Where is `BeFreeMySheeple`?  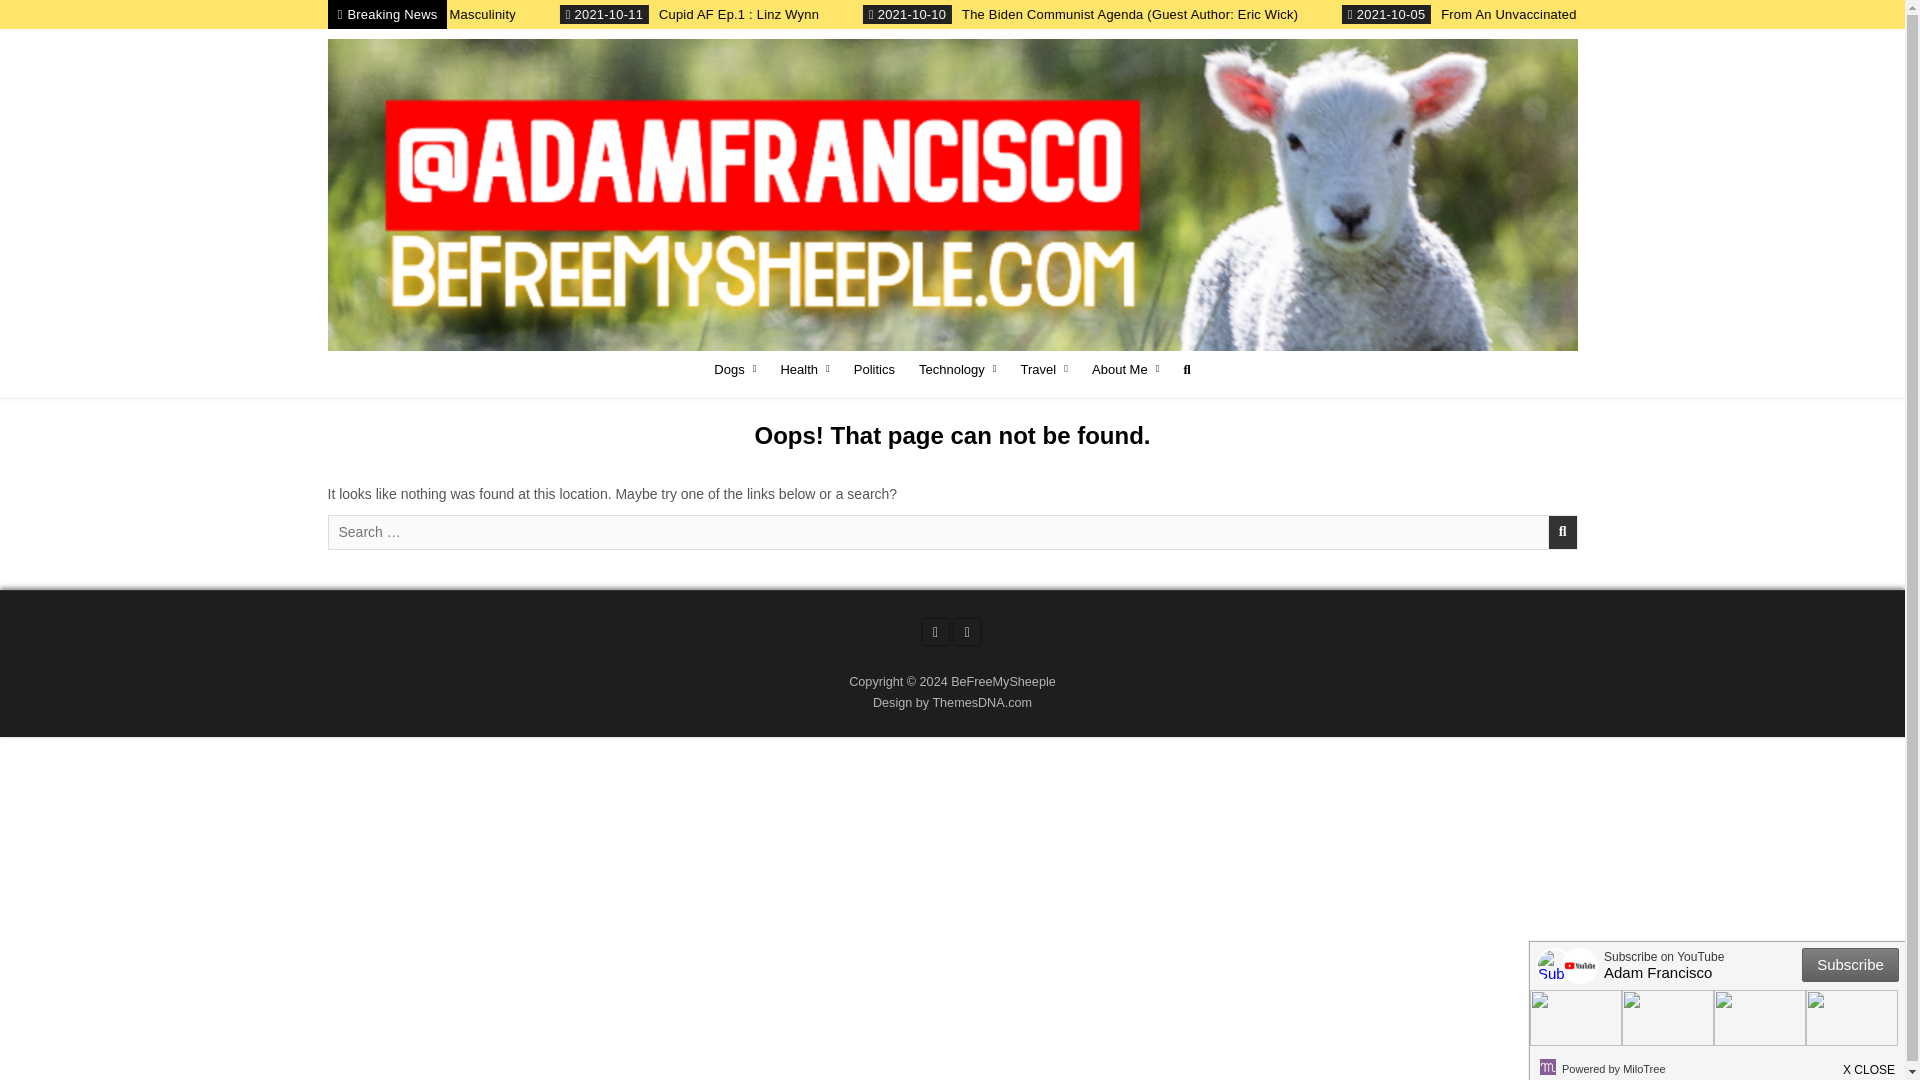 BeFreeMySheeple is located at coordinates (423, 360).